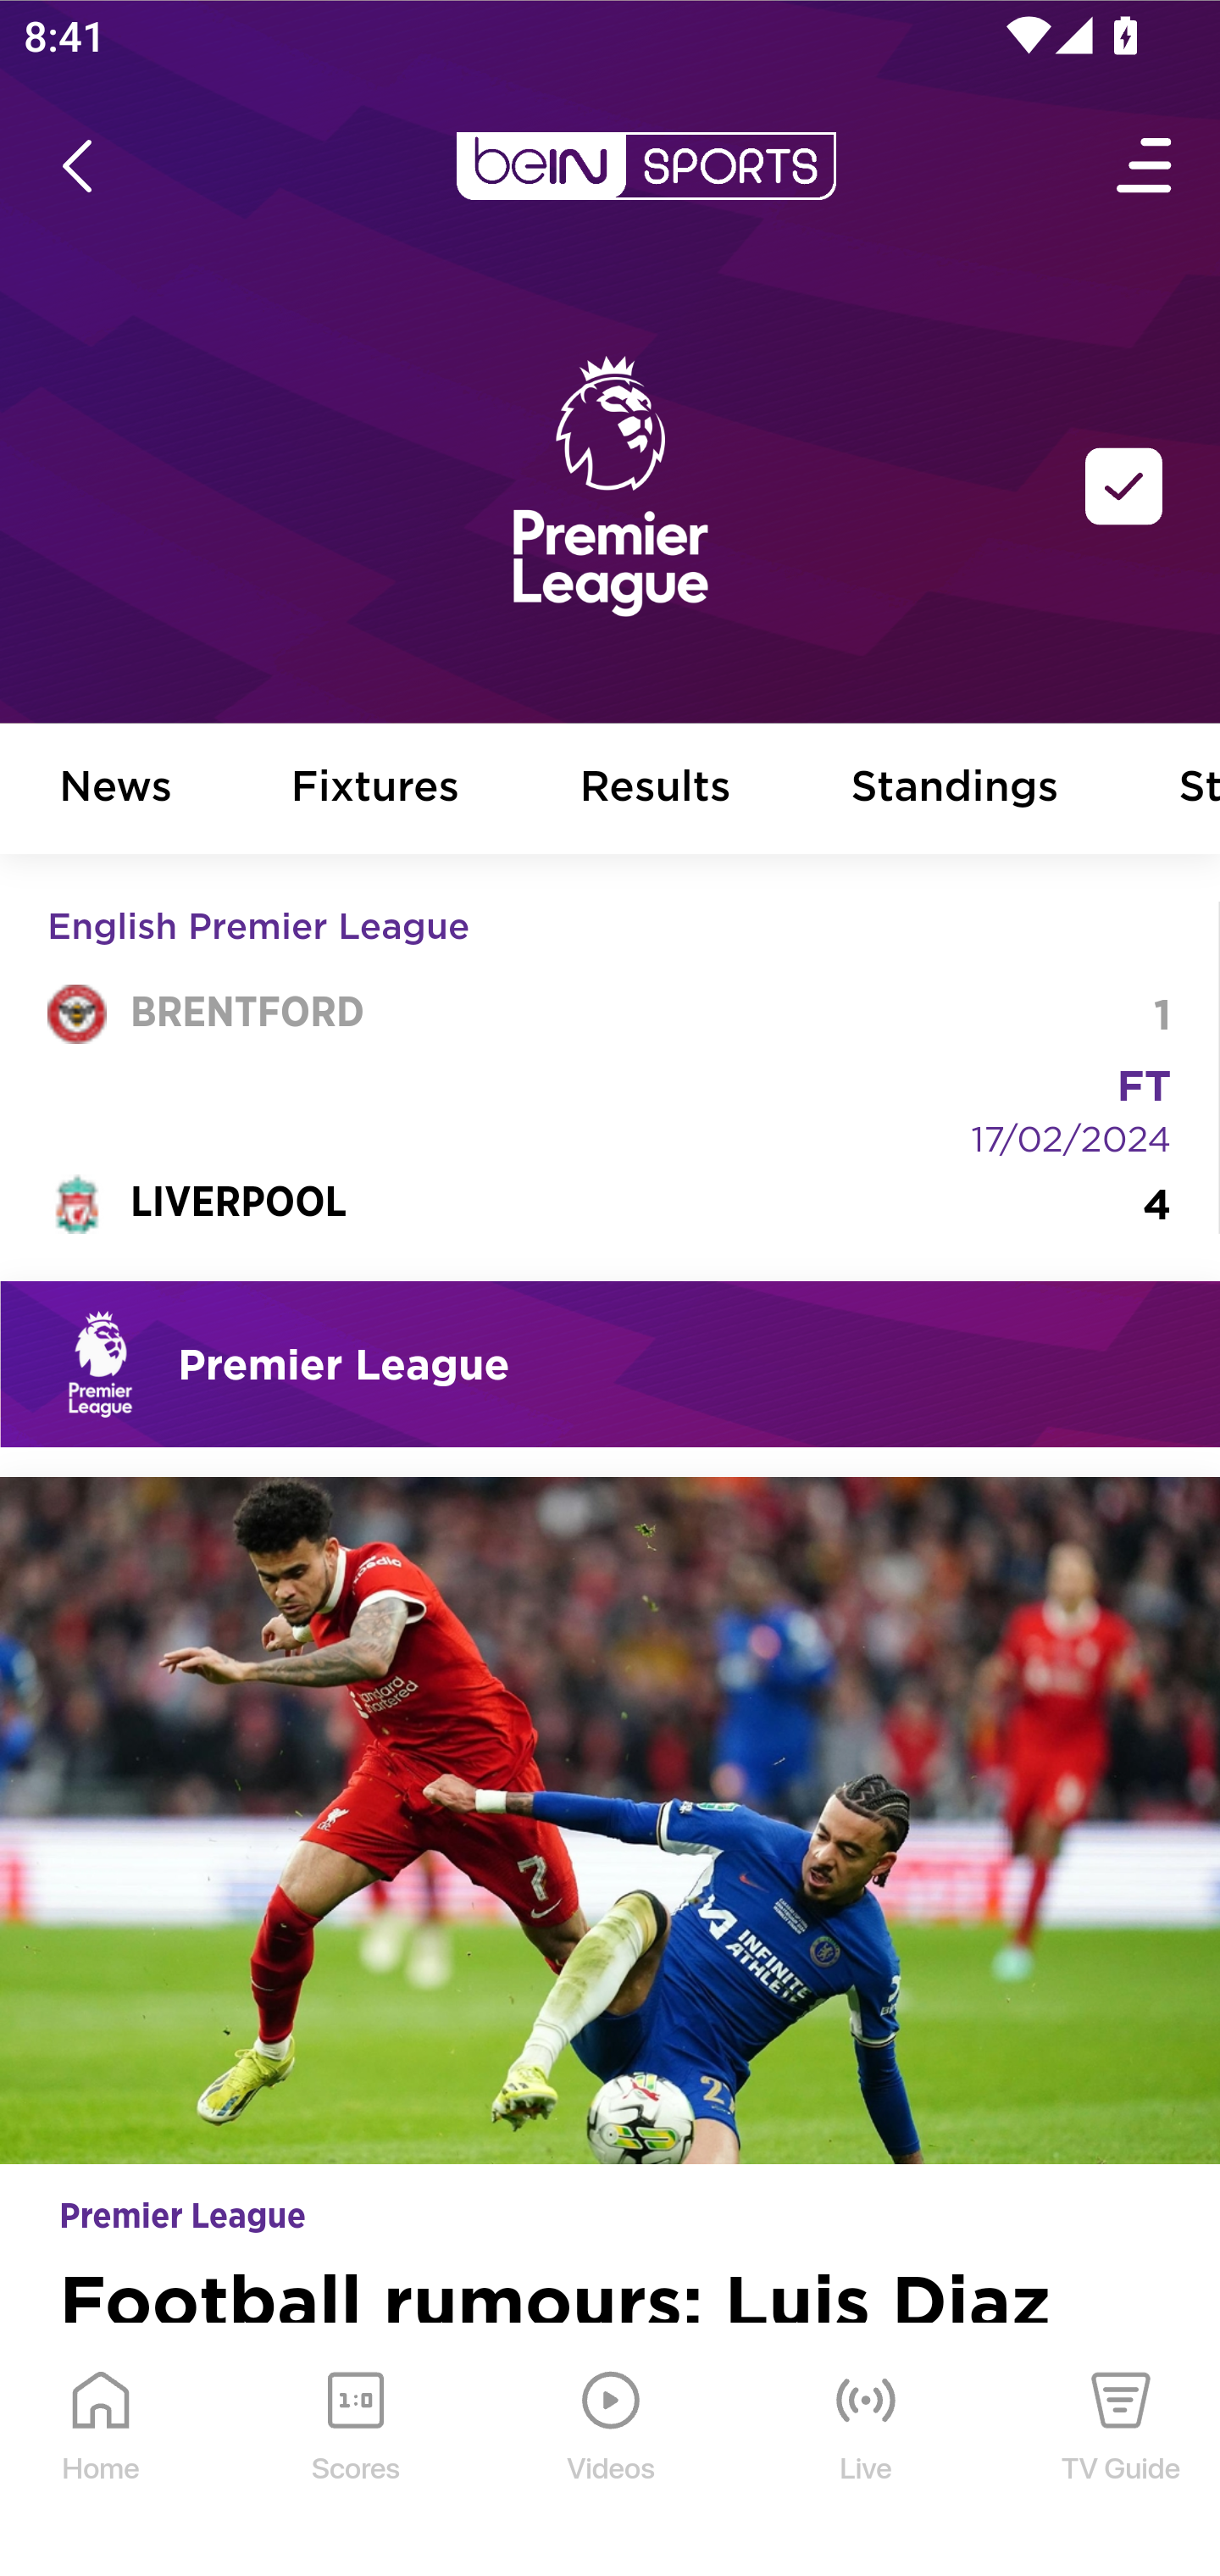  Describe the element at coordinates (116, 790) in the screenshot. I see `News` at that location.